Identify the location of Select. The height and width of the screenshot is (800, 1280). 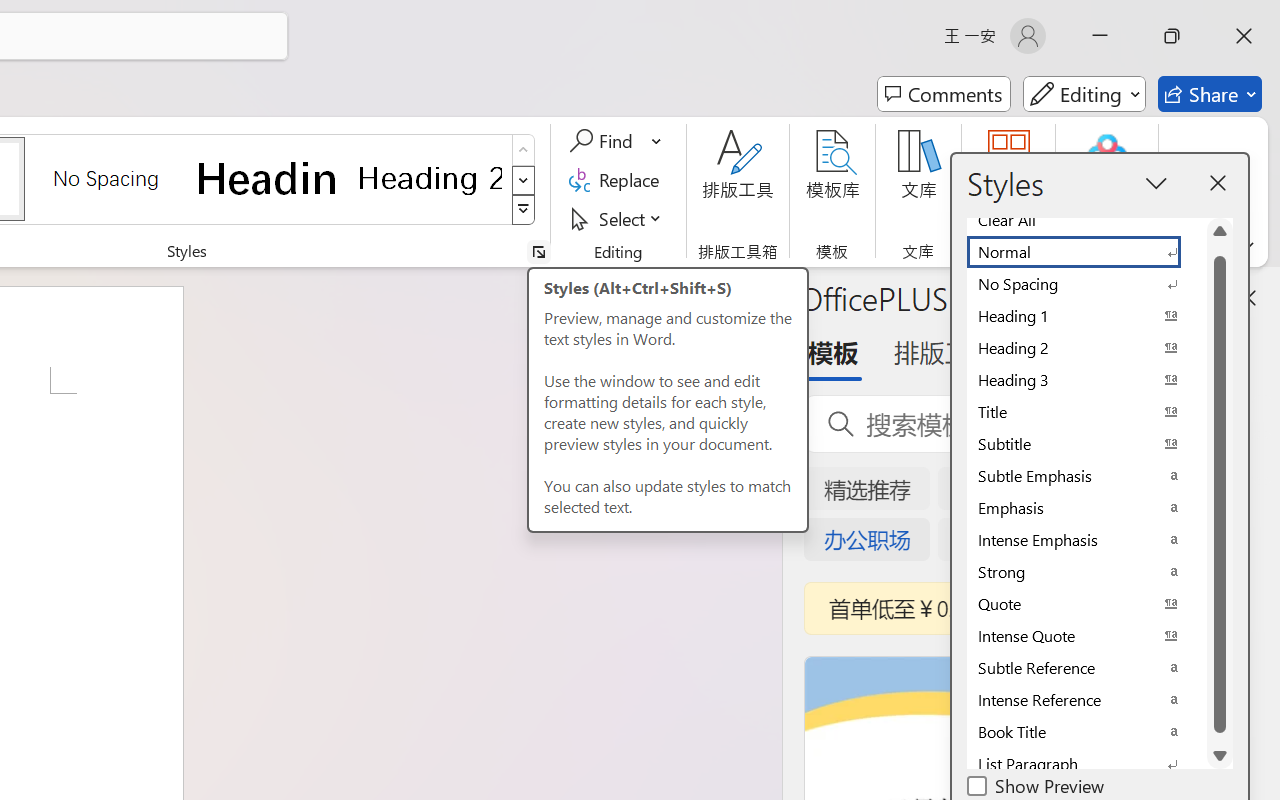
(618, 218).